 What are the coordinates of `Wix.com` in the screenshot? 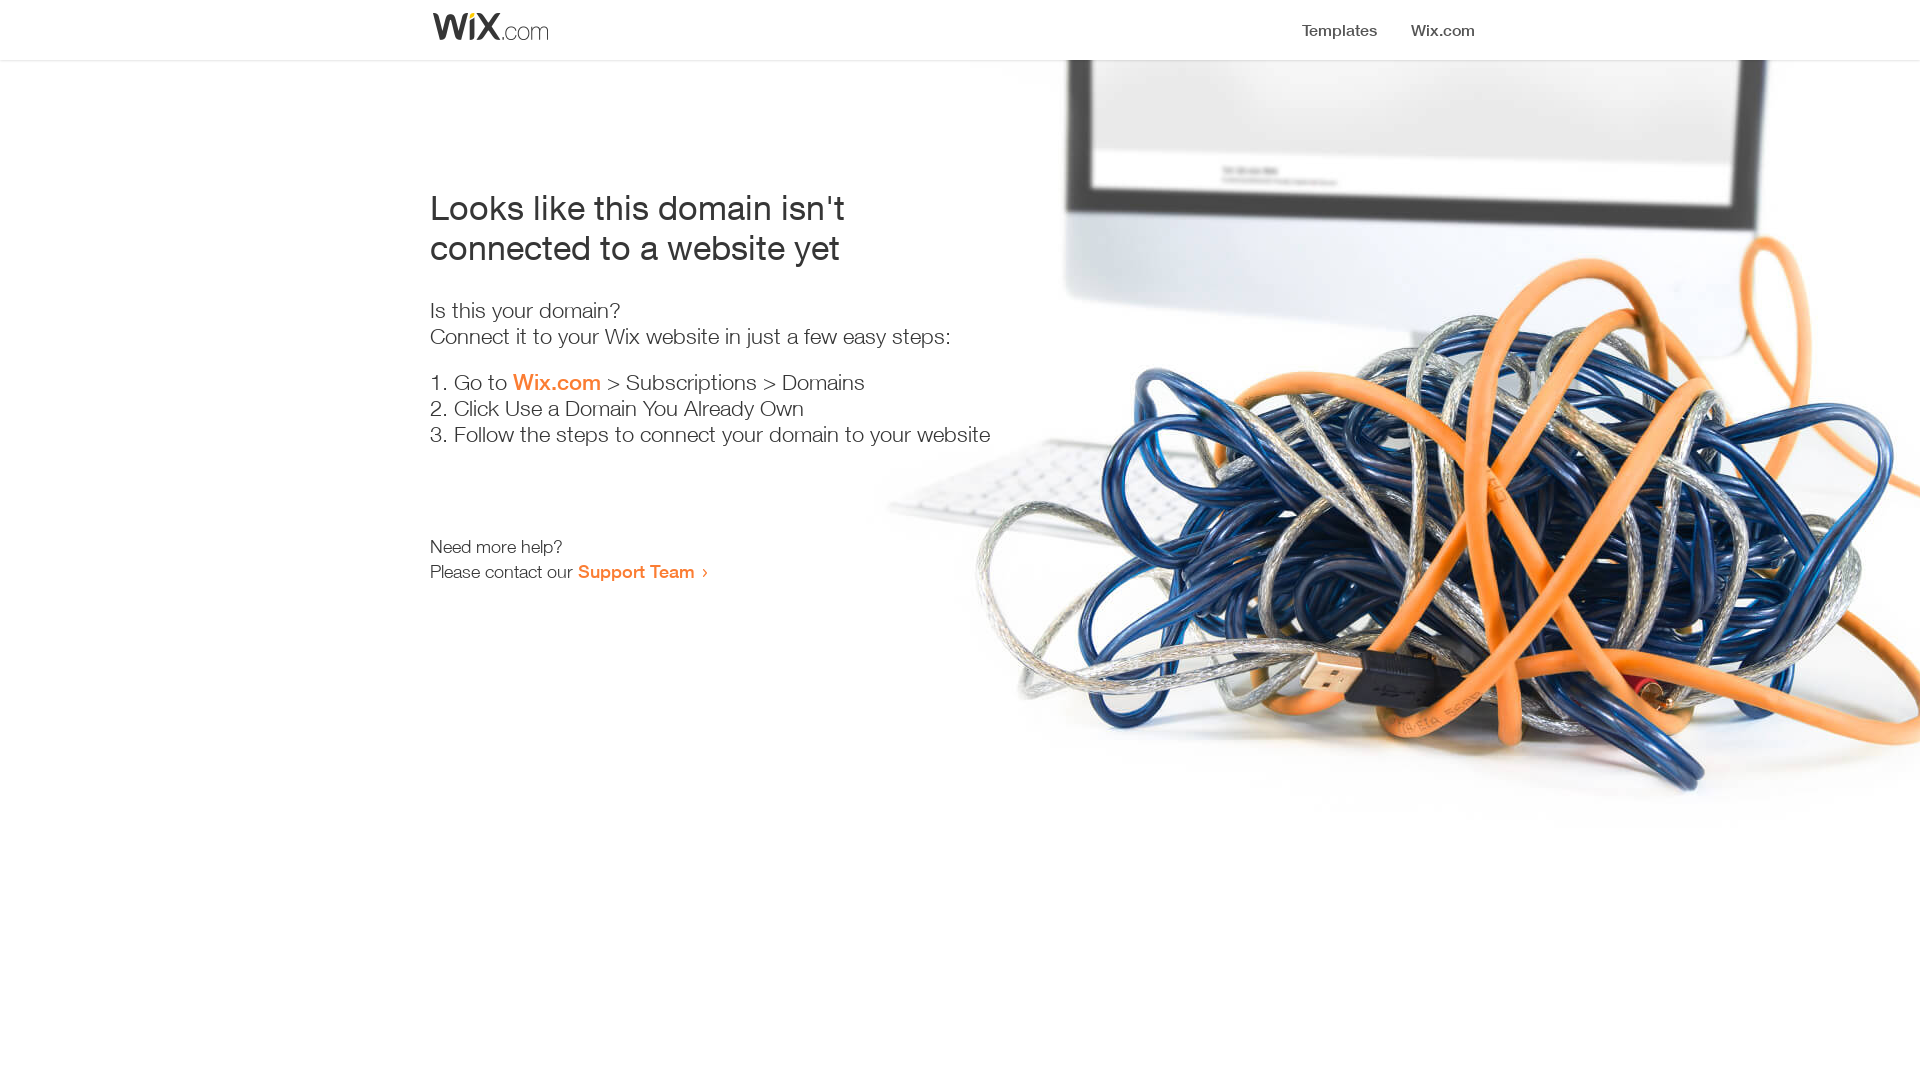 It's located at (557, 382).